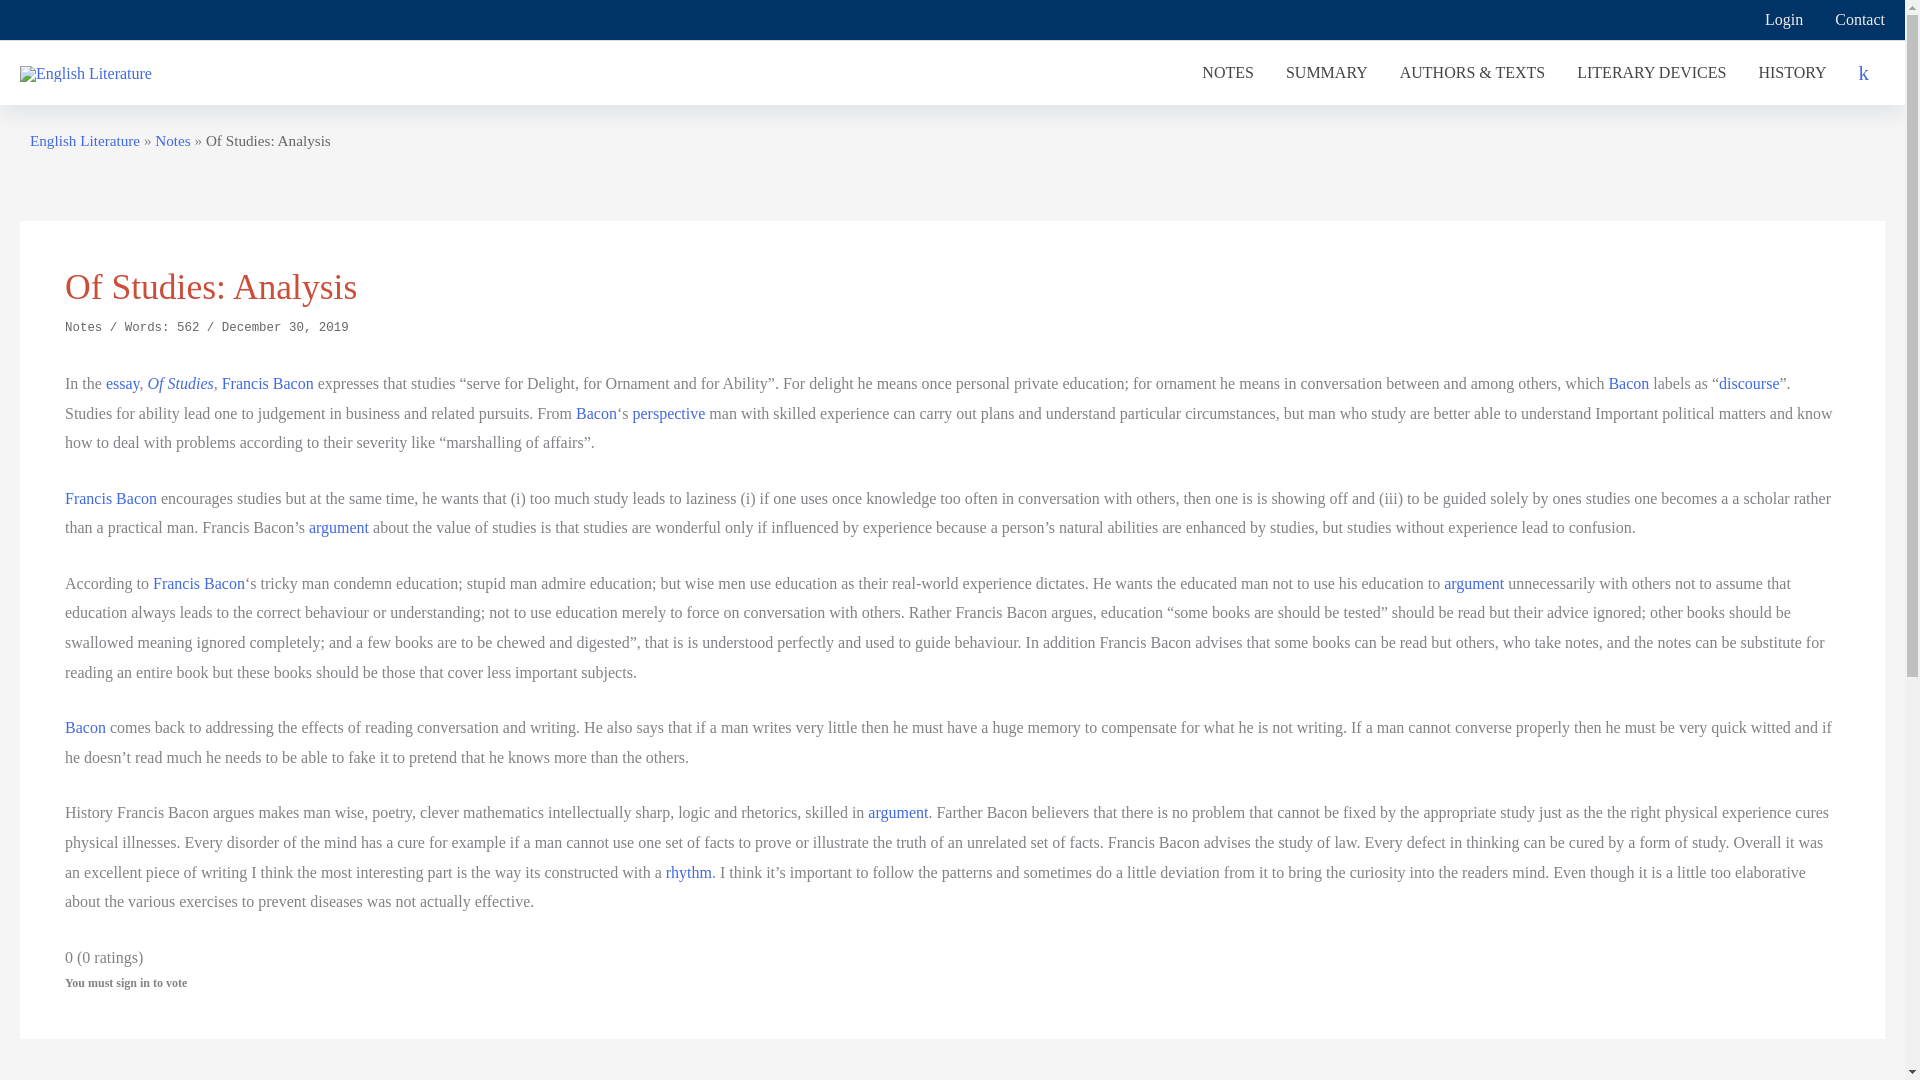  Describe the element at coordinates (1650, 72) in the screenshot. I see `LITERARY DEVICES` at that location.